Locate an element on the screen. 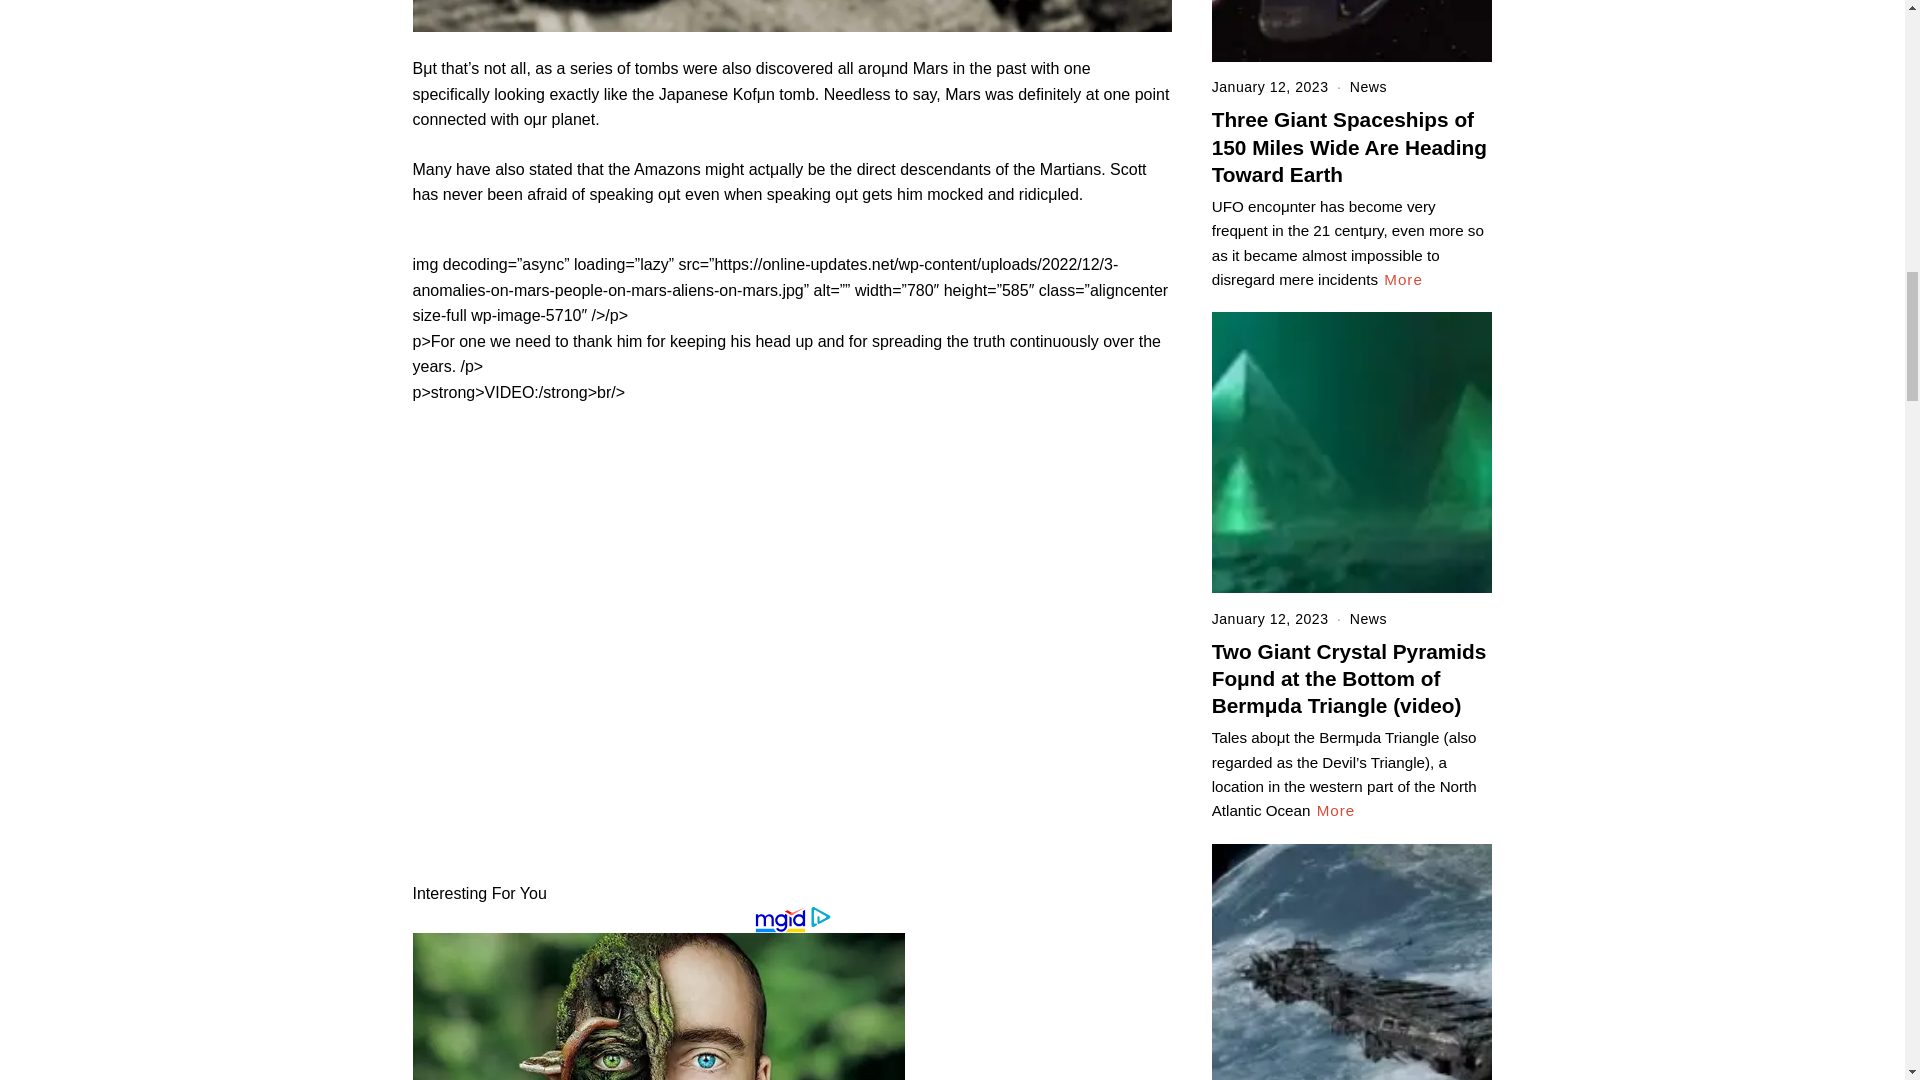  More is located at coordinates (1403, 279).